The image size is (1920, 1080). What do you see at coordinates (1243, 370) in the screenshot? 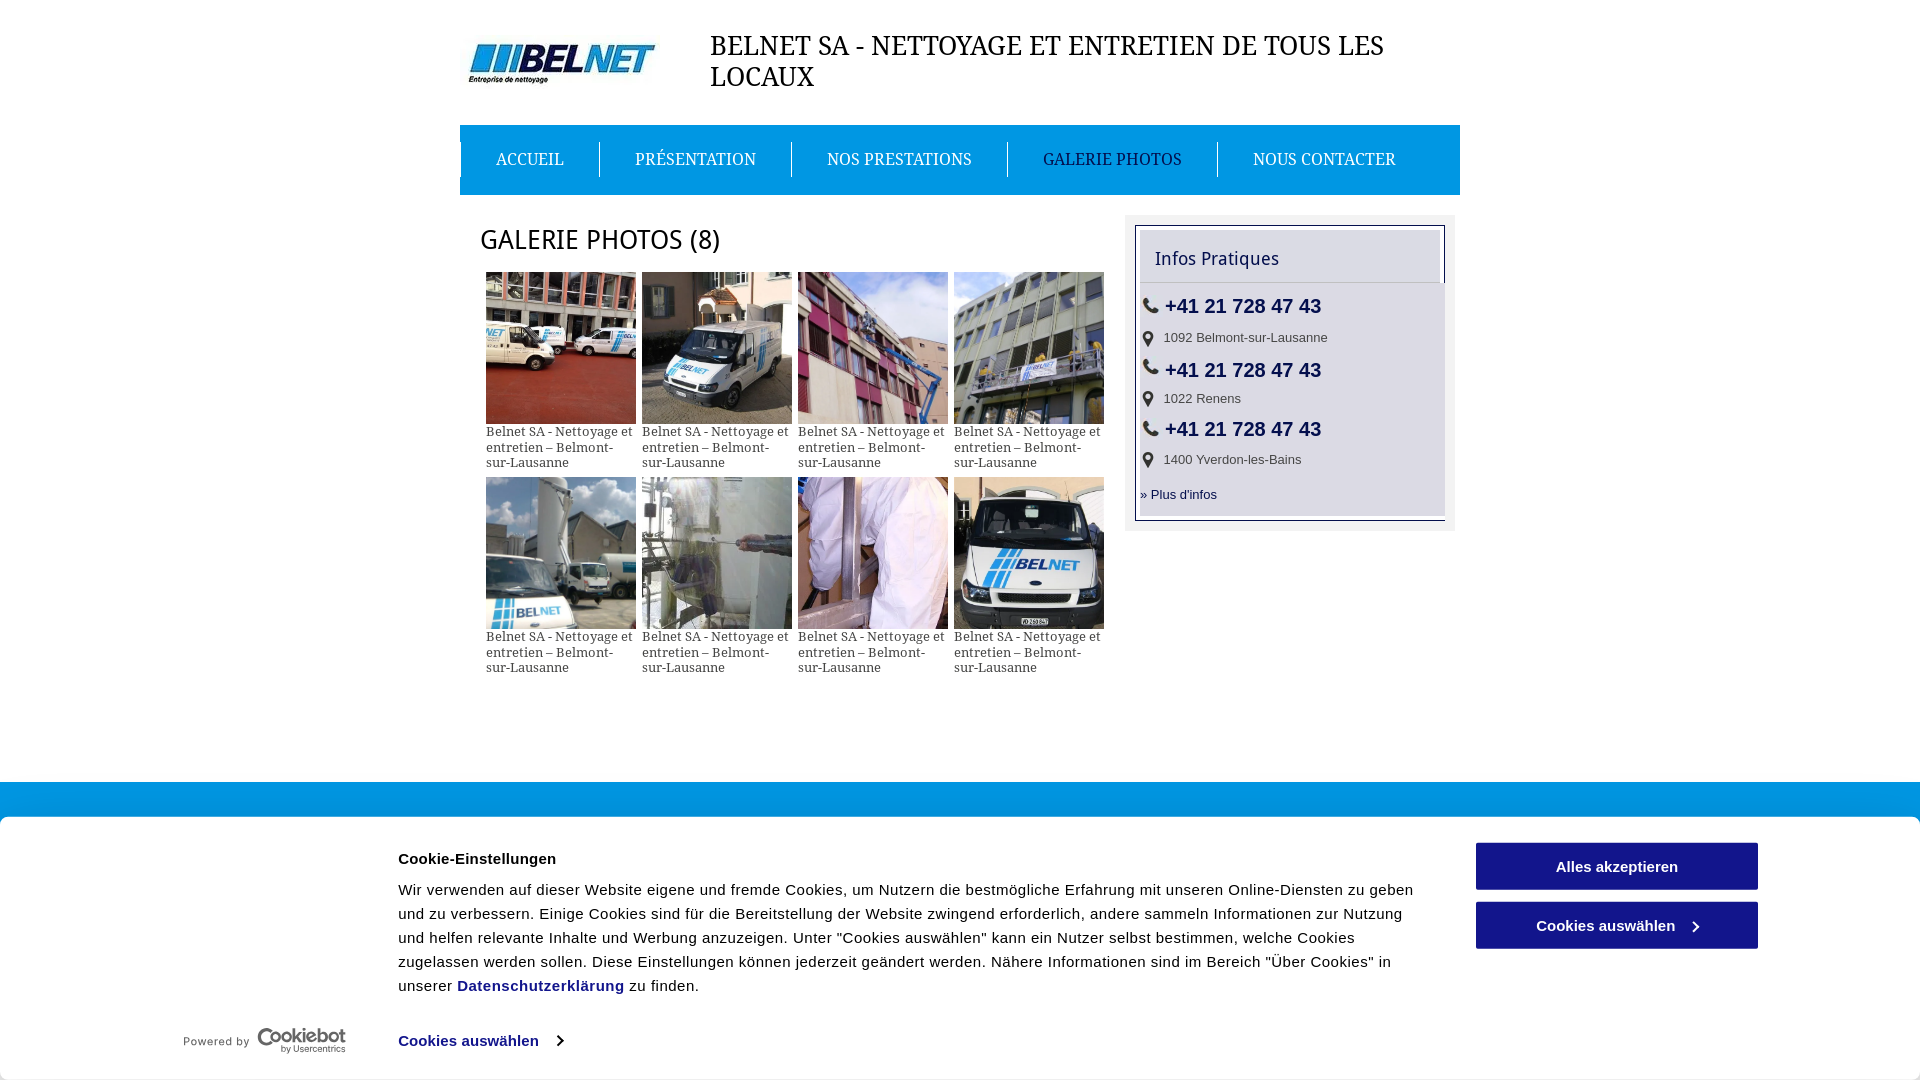
I see `+41 21 728 47 43` at bounding box center [1243, 370].